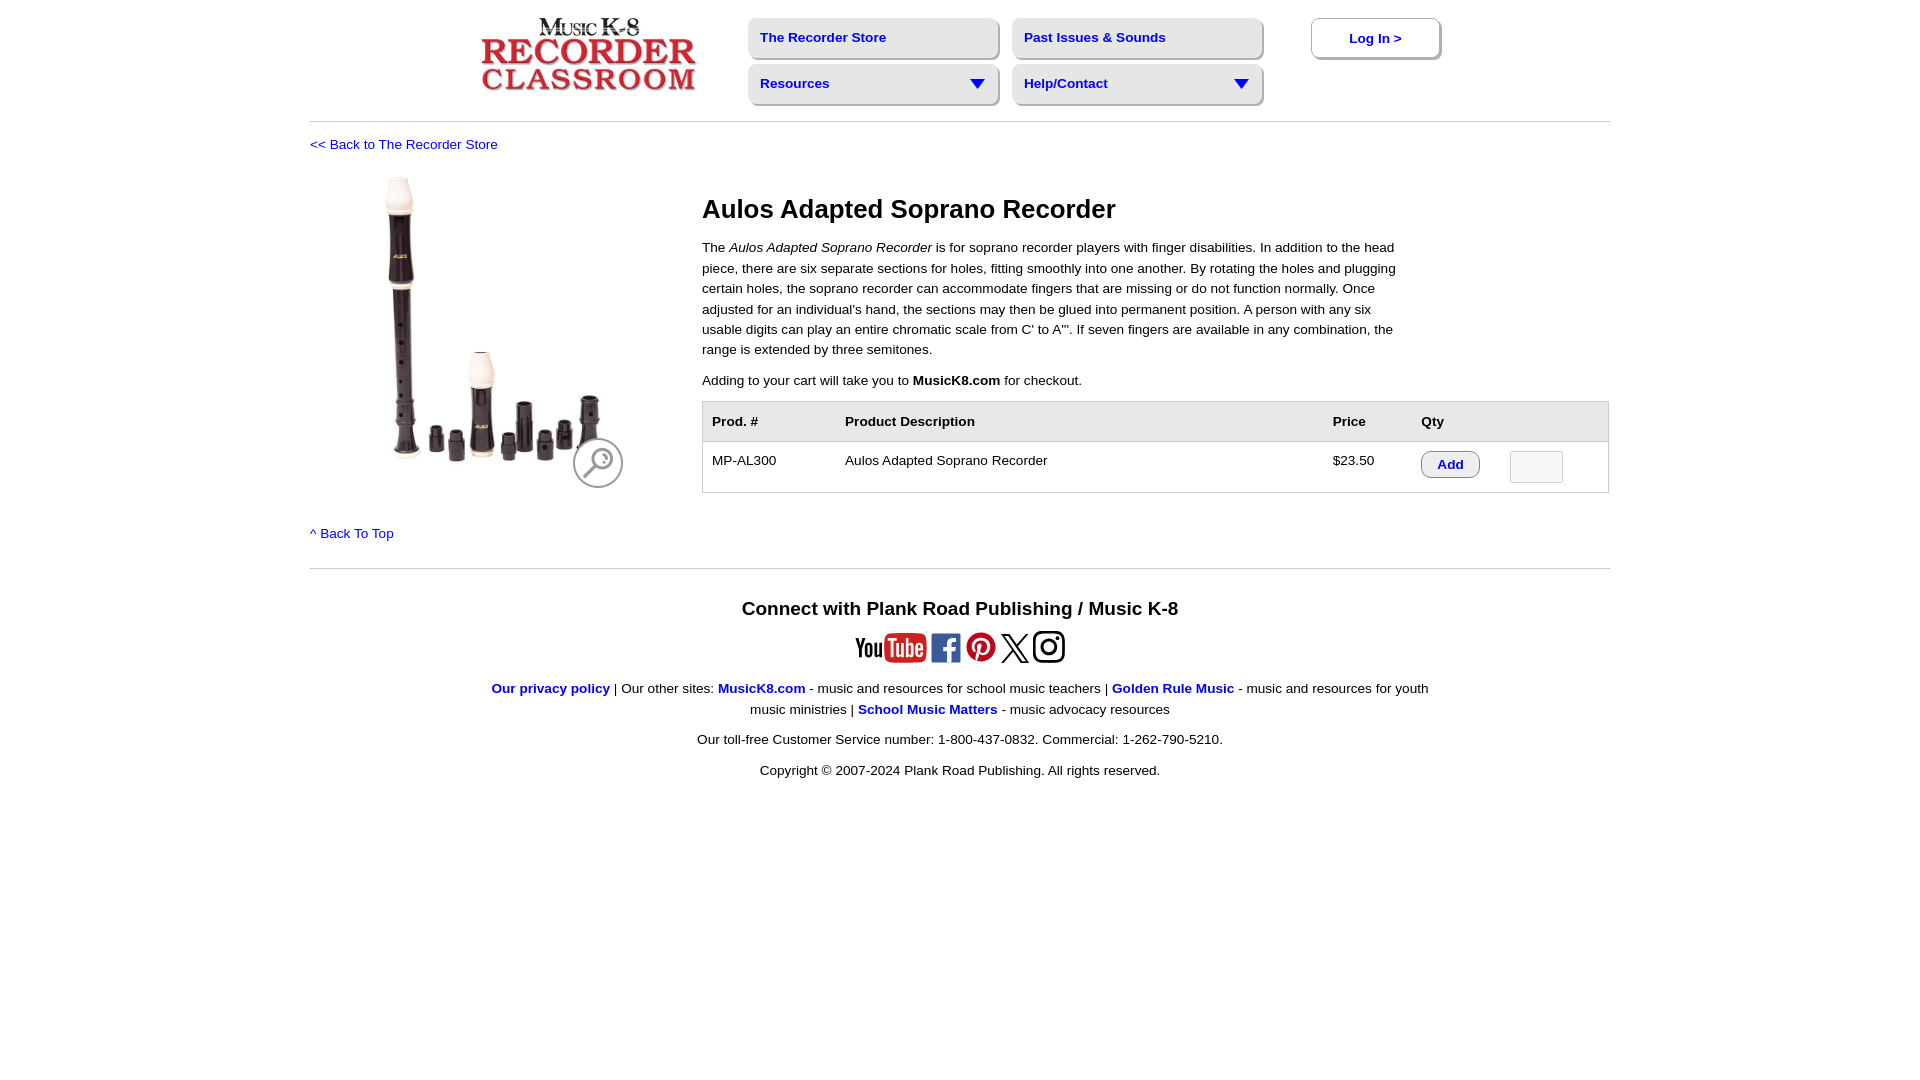 The width and height of the screenshot is (1920, 1080). I want to click on Facebook, so click(946, 658).